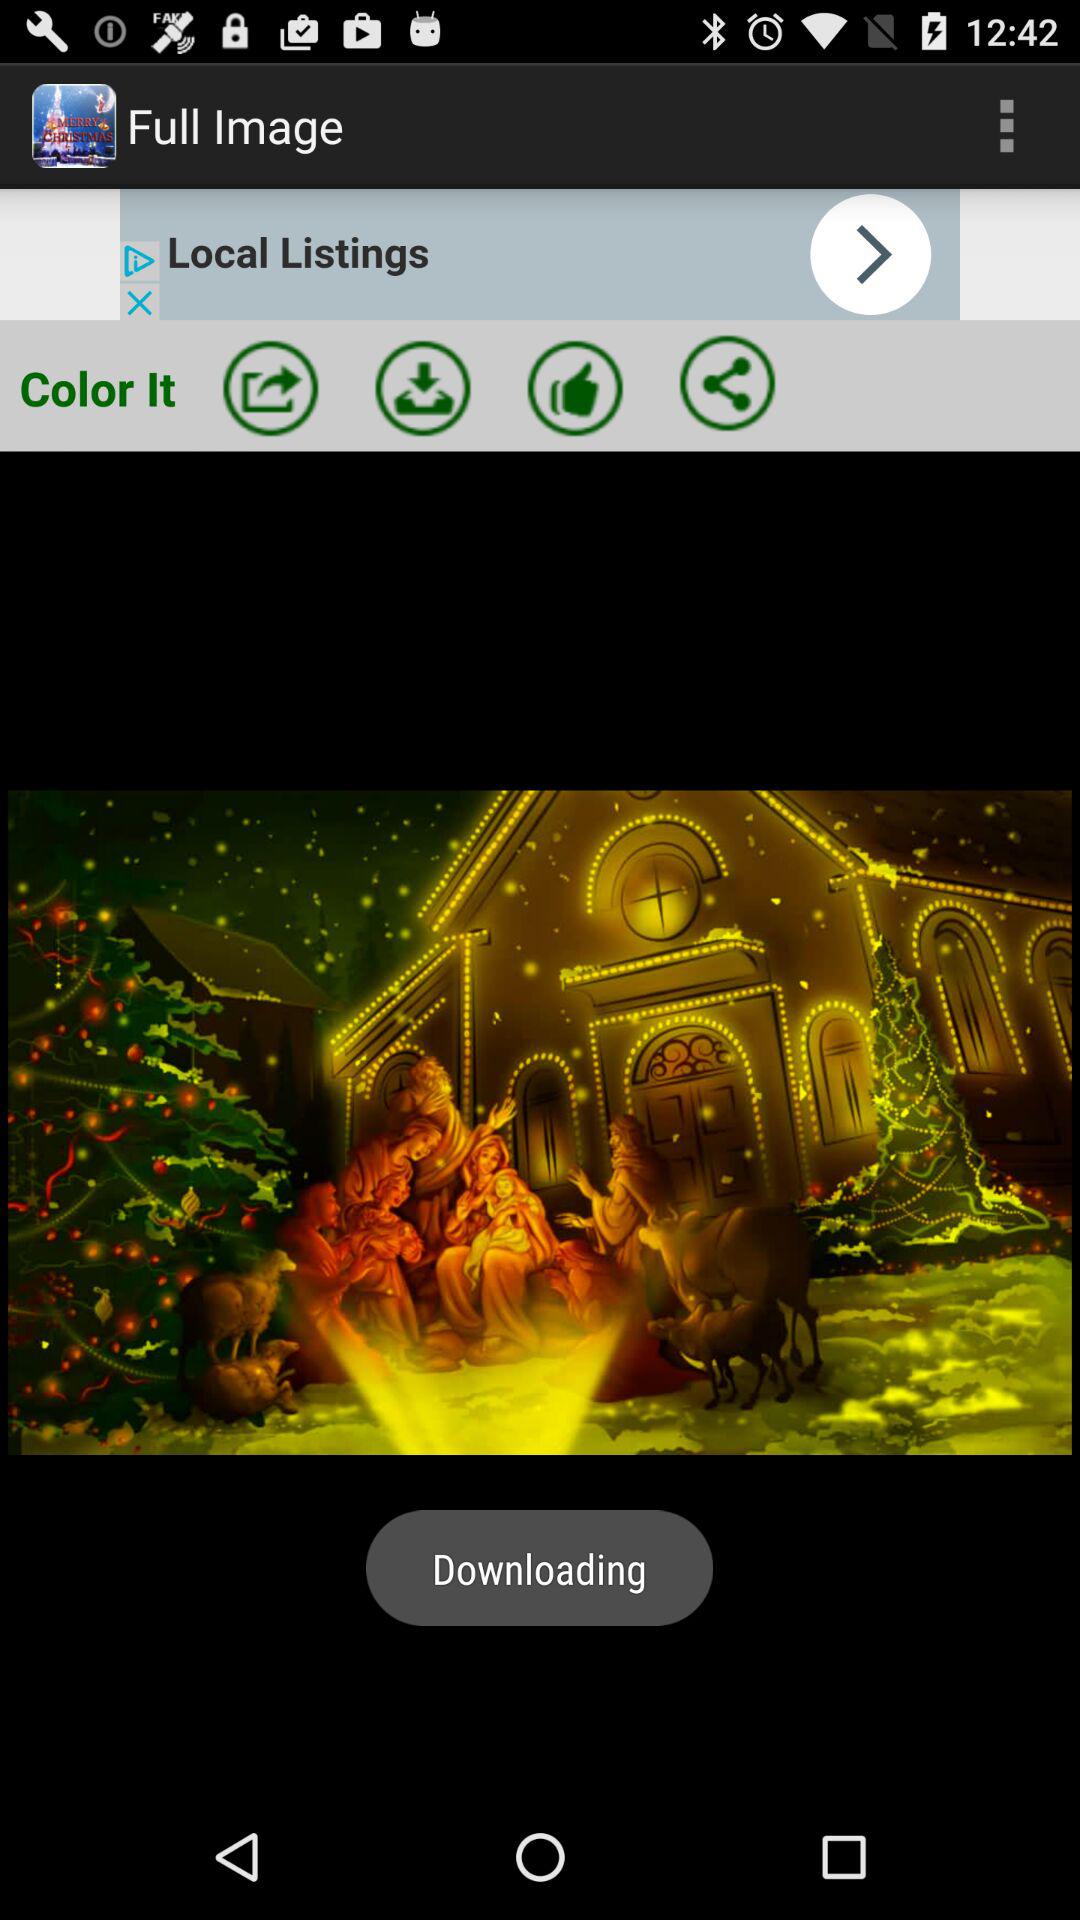 This screenshot has width=1080, height=1920. What do you see at coordinates (270, 388) in the screenshot?
I see `create new` at bounding box center [270, 388].